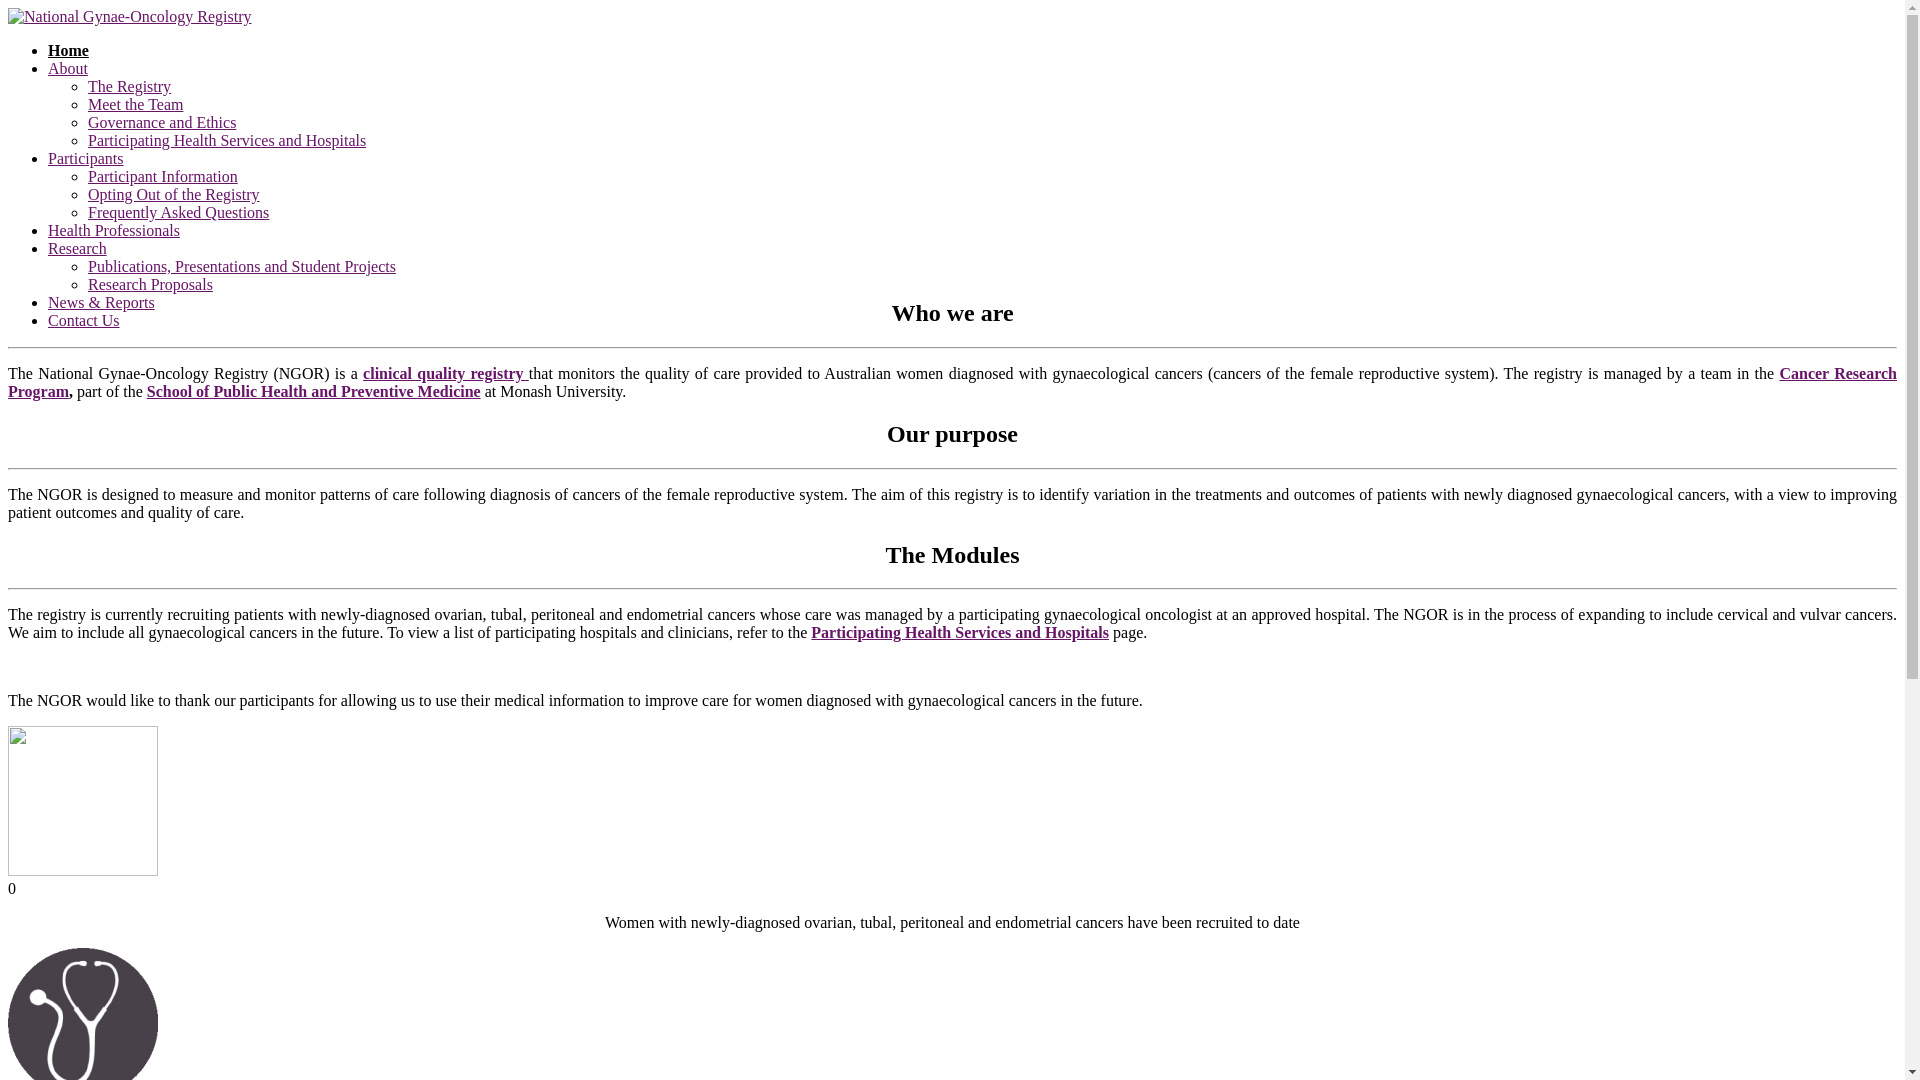 The image size is (1920, 1080). I want to click on School of Public Health and Preventive Medicine, so click(314, 392).